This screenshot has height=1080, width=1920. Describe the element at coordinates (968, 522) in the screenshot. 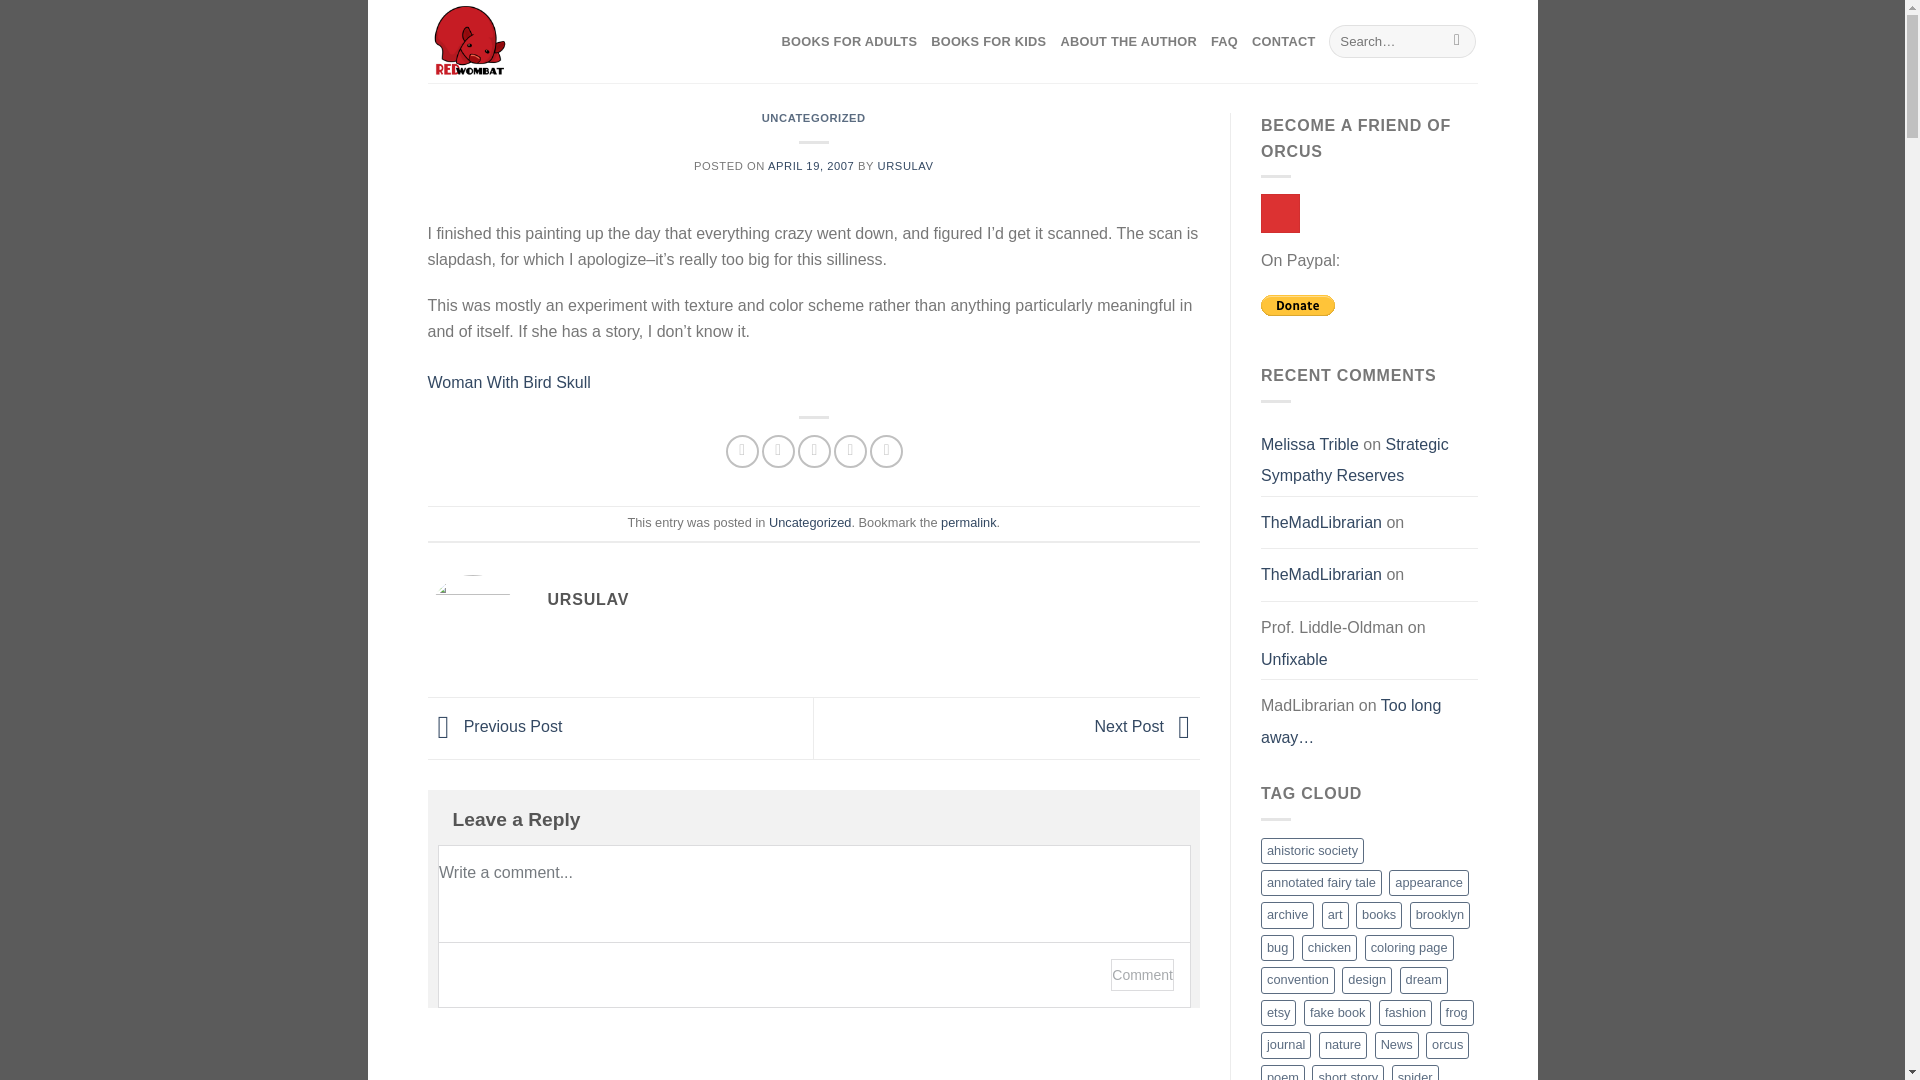

I see `permalink` at that location.